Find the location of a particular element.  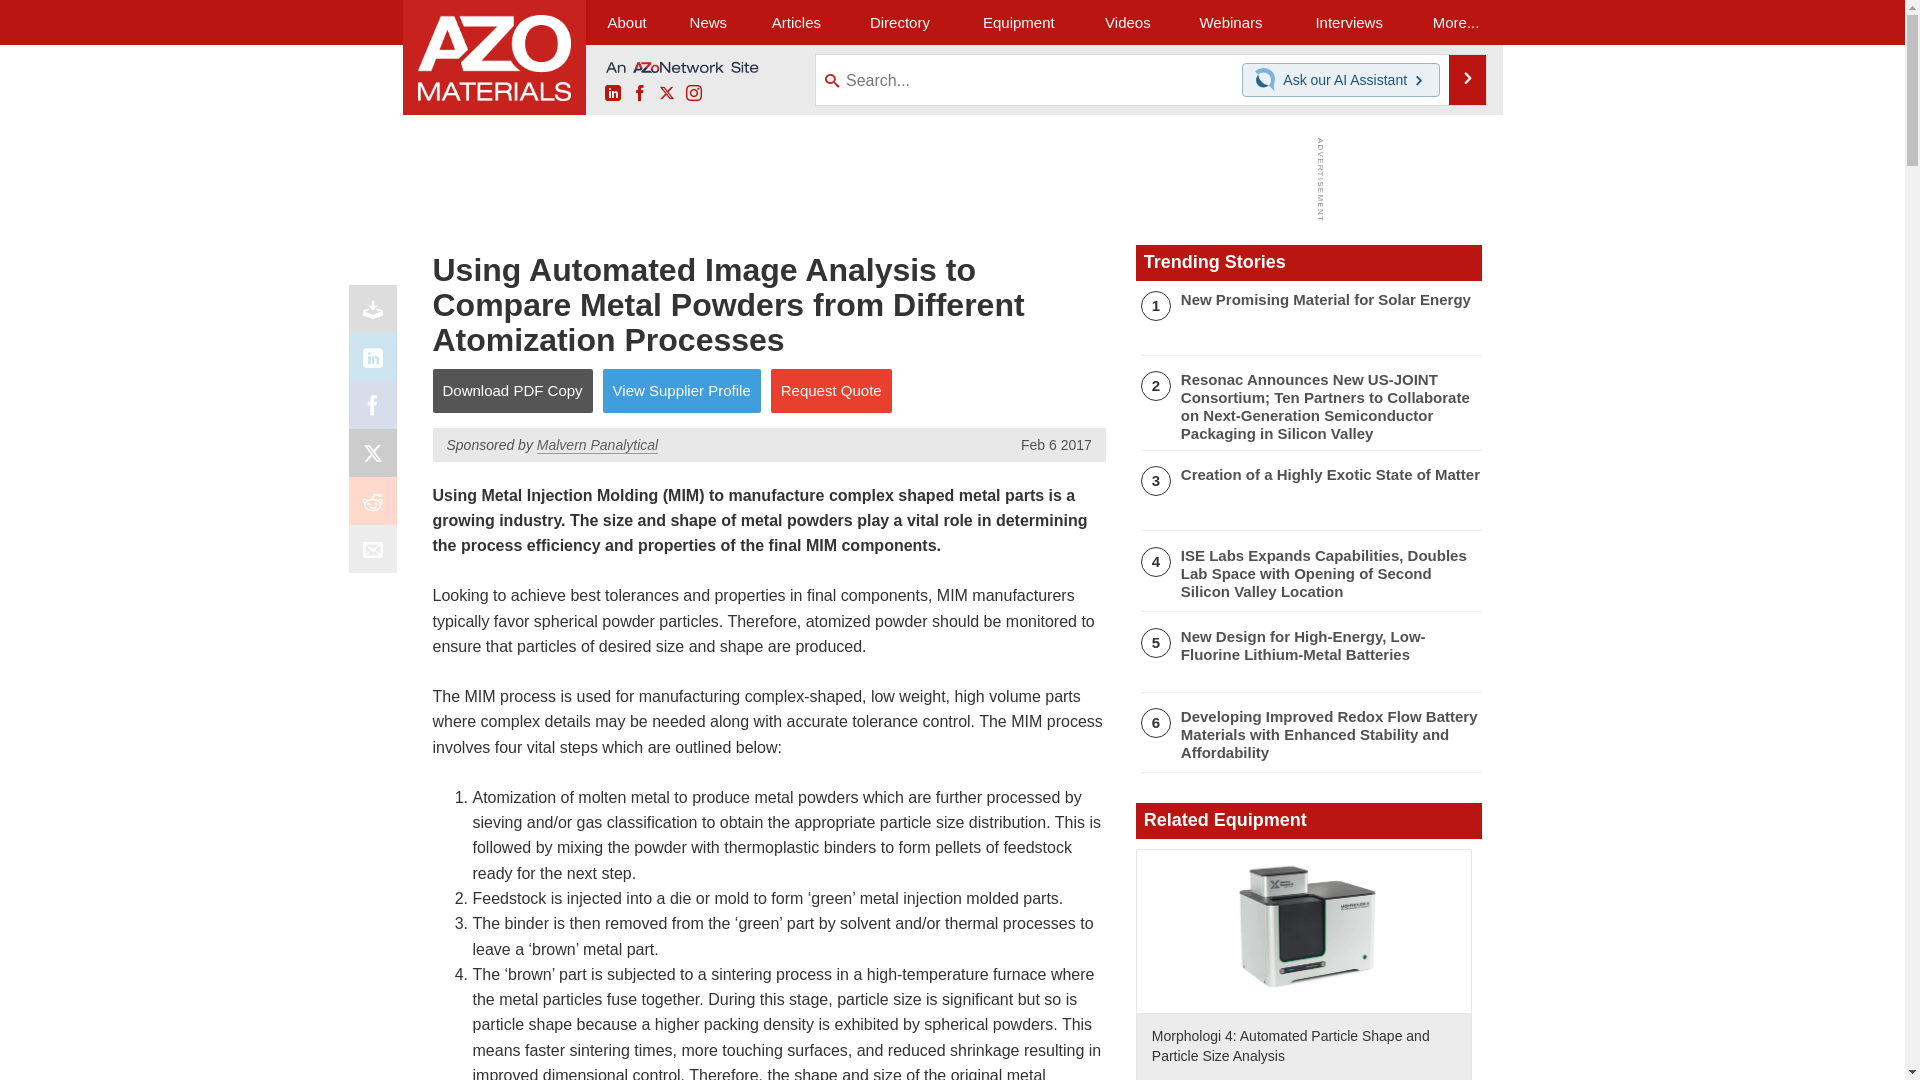

Articles is located at coordinates (796, 22).